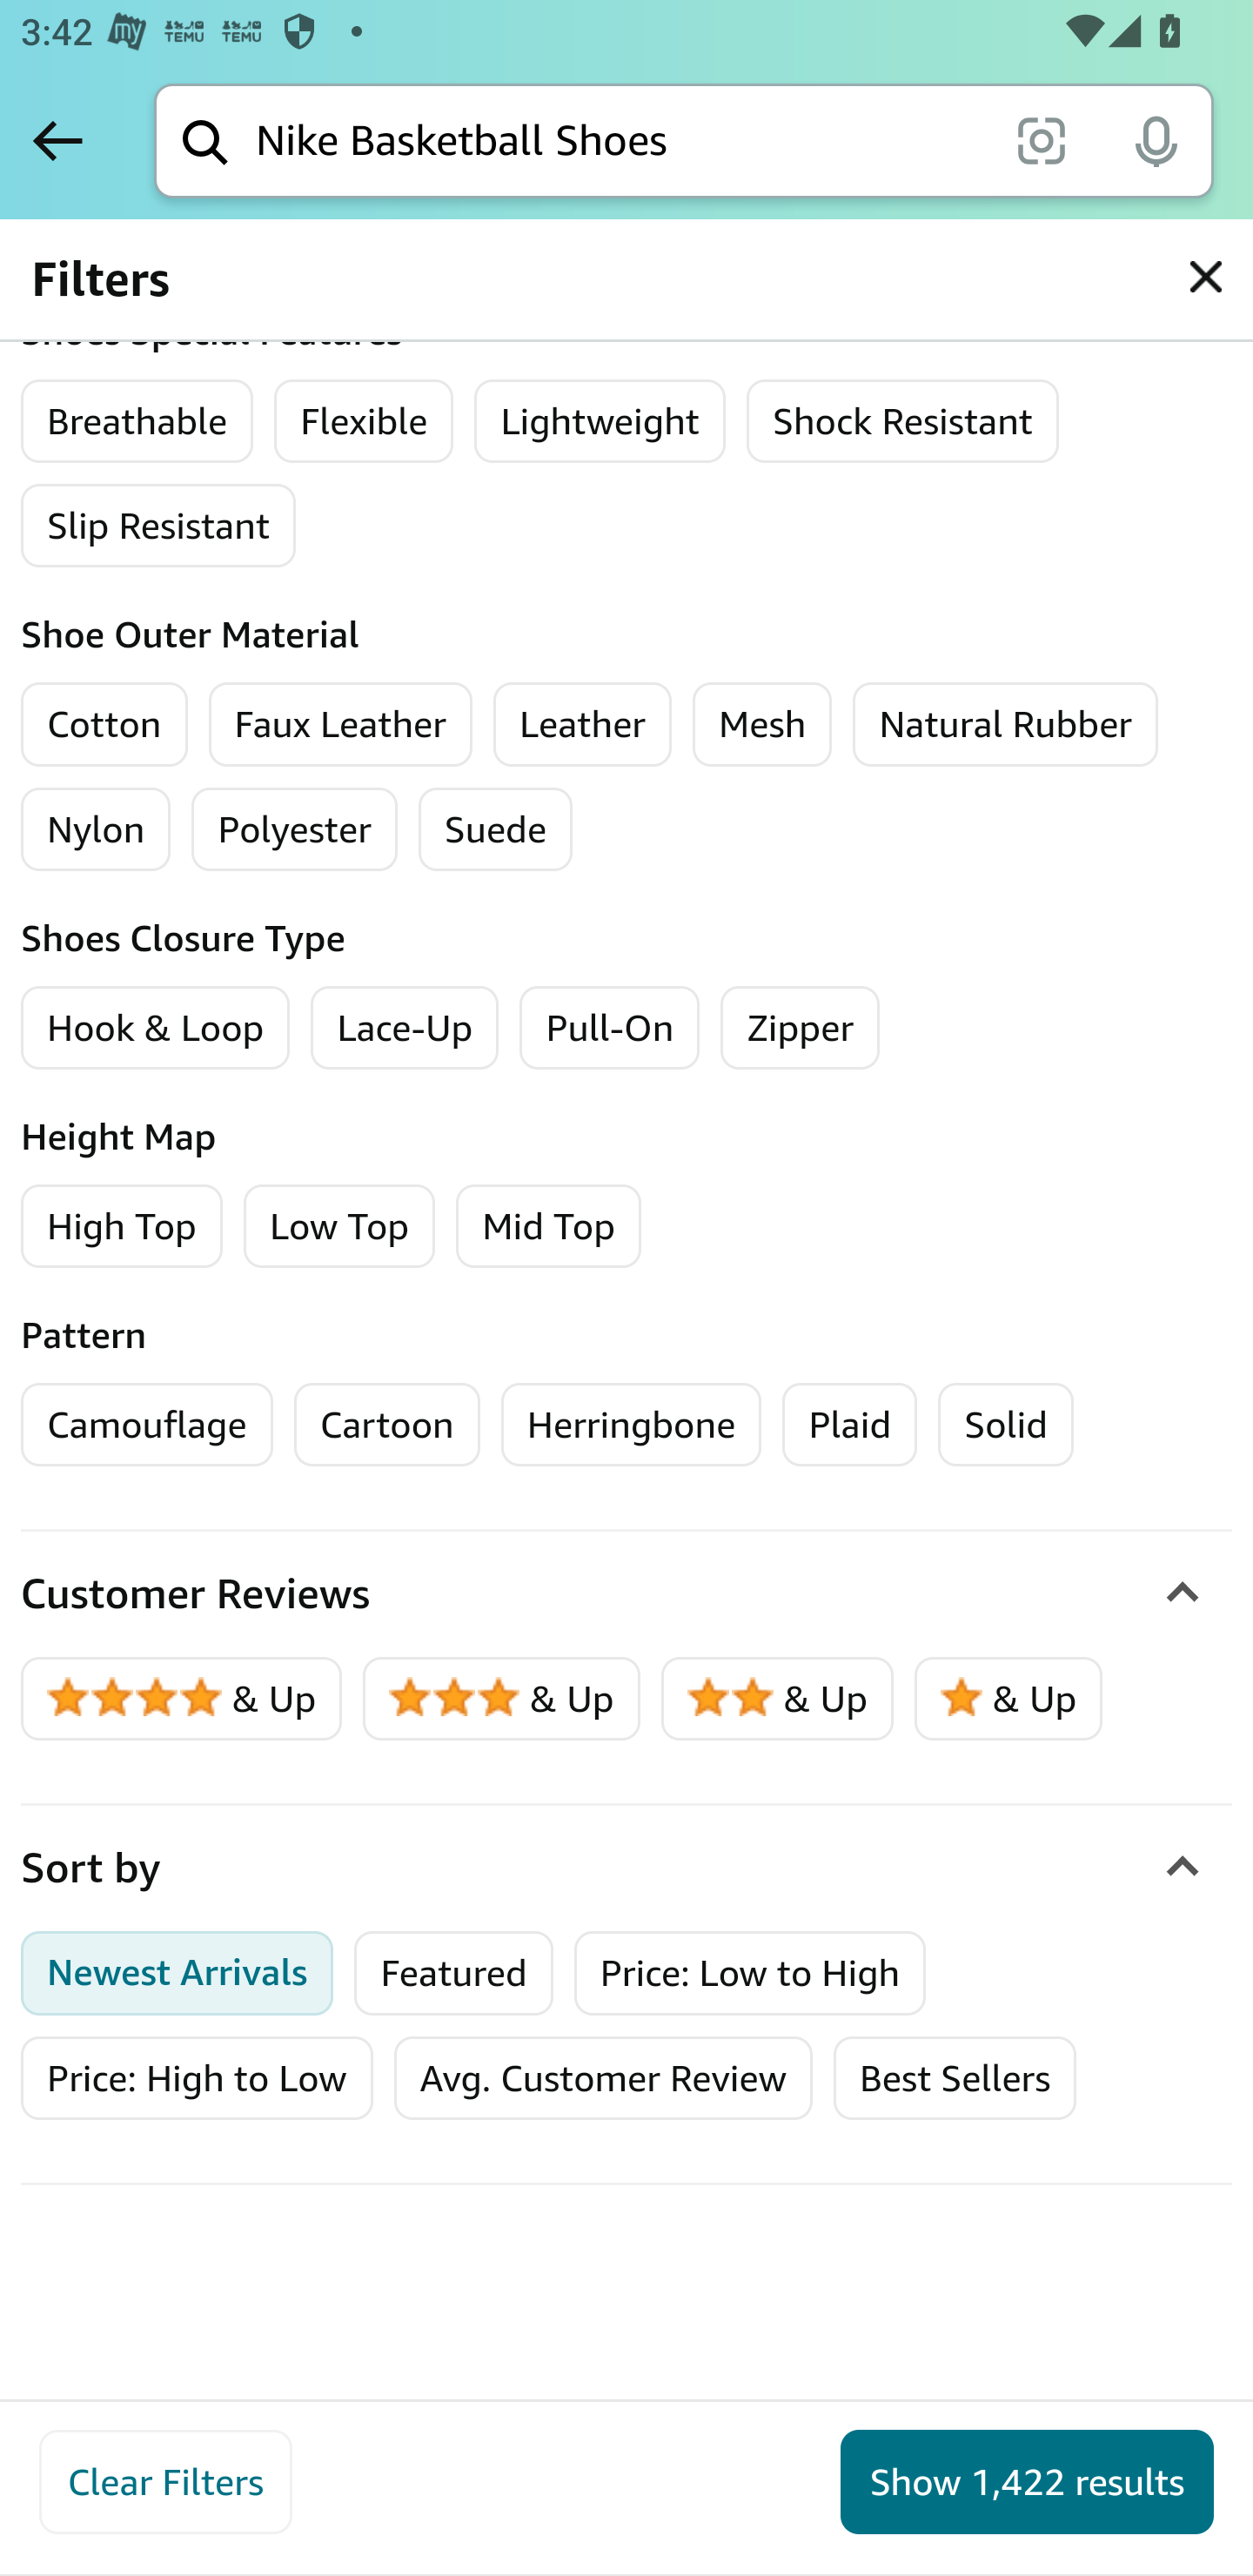 This screenshot has height=2576, width=1253. What do you see at coordinates (1041, 139) in the screenshot?
I see `scan it` at bounding box center [1041, 139].